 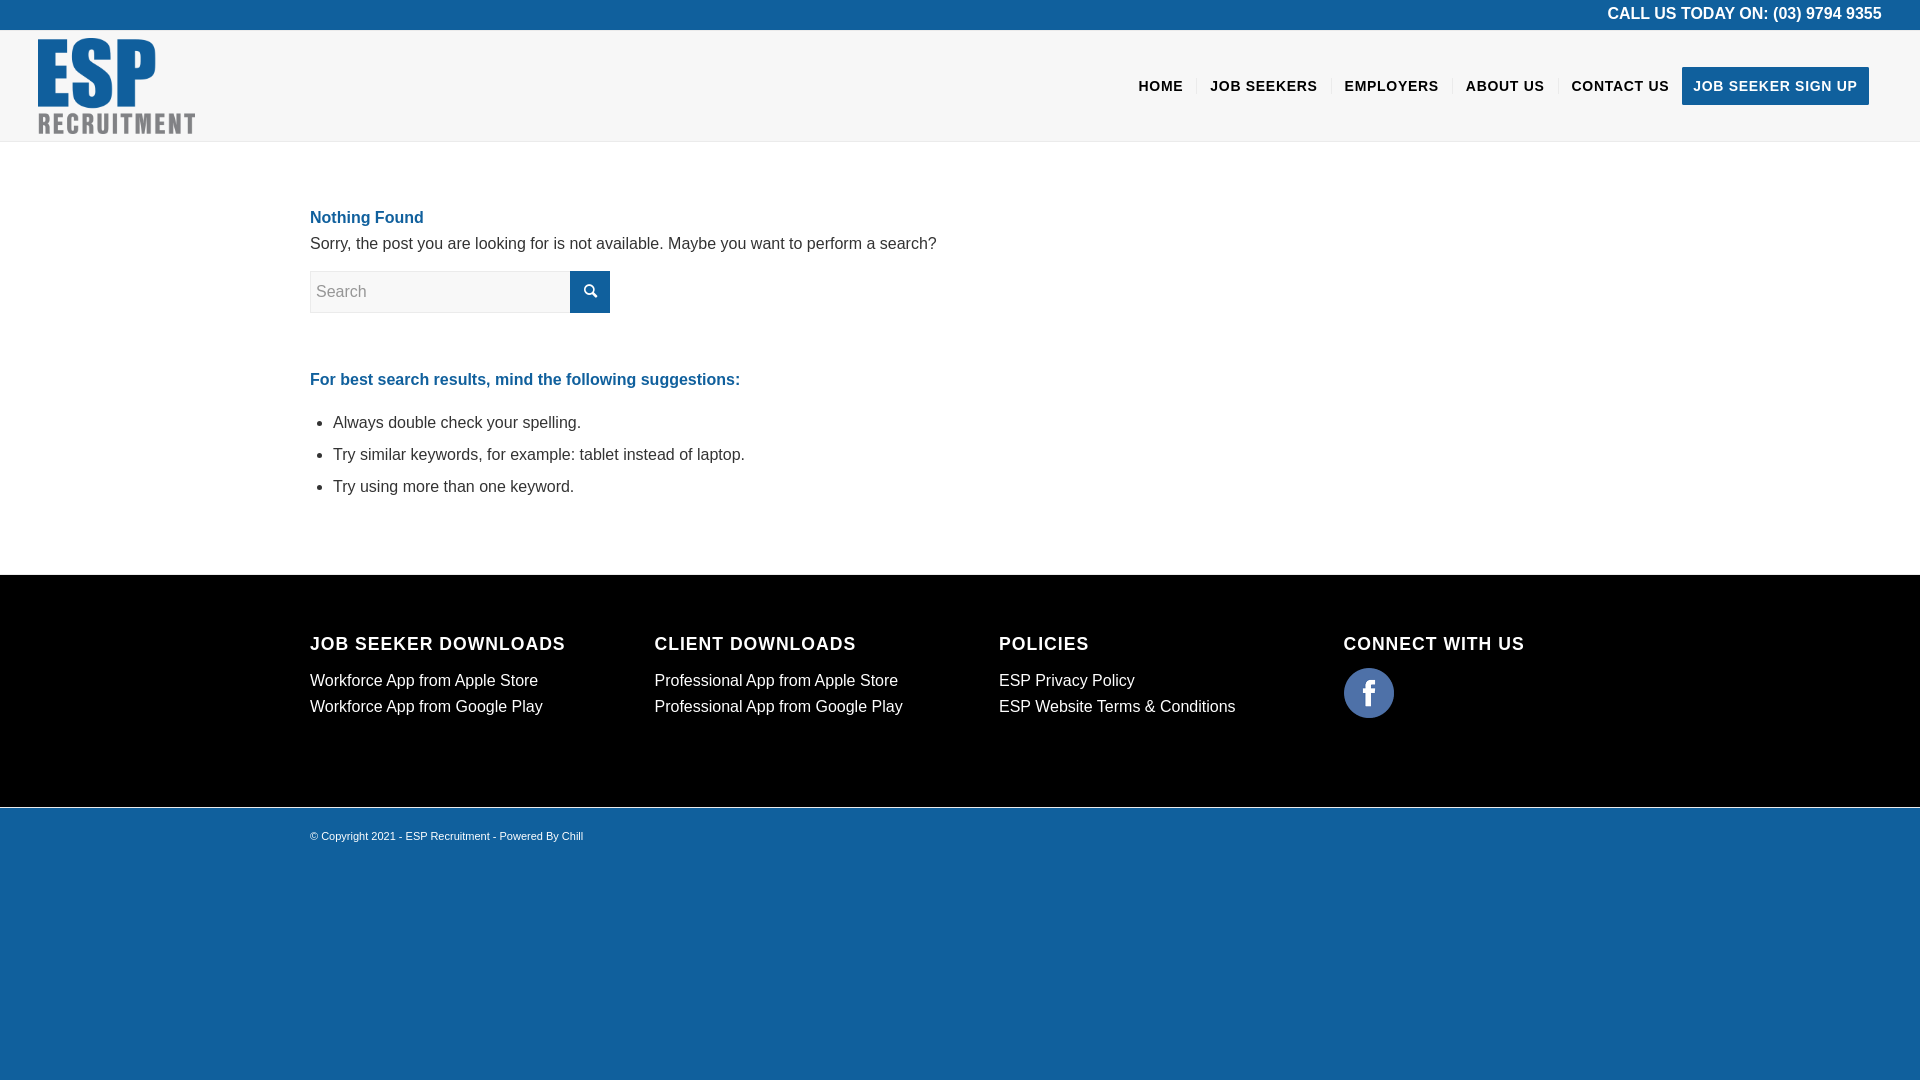 What do you see at coordinates (776, 680) in the screenshot?
I see `Professional App from Apple Store` at bounding box center [776, 680].